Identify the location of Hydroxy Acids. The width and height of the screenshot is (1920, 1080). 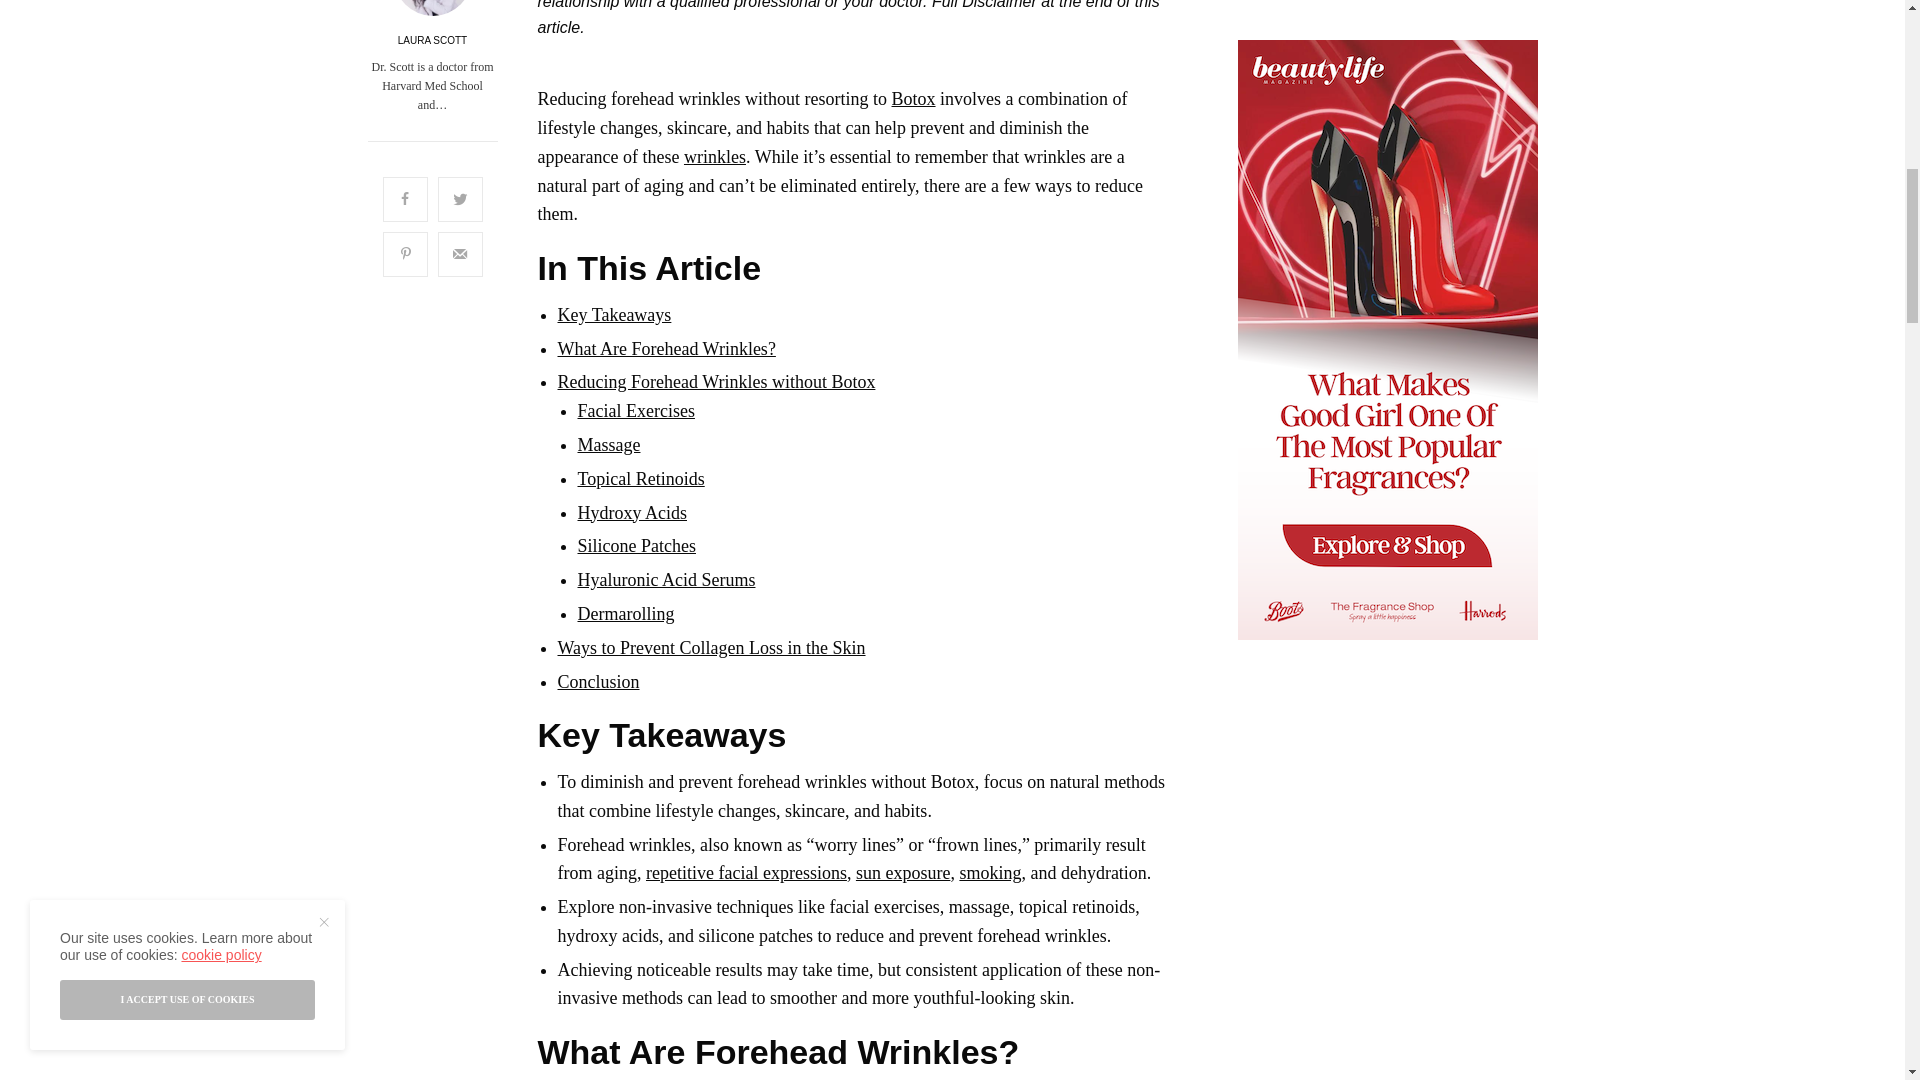
(632, 512).